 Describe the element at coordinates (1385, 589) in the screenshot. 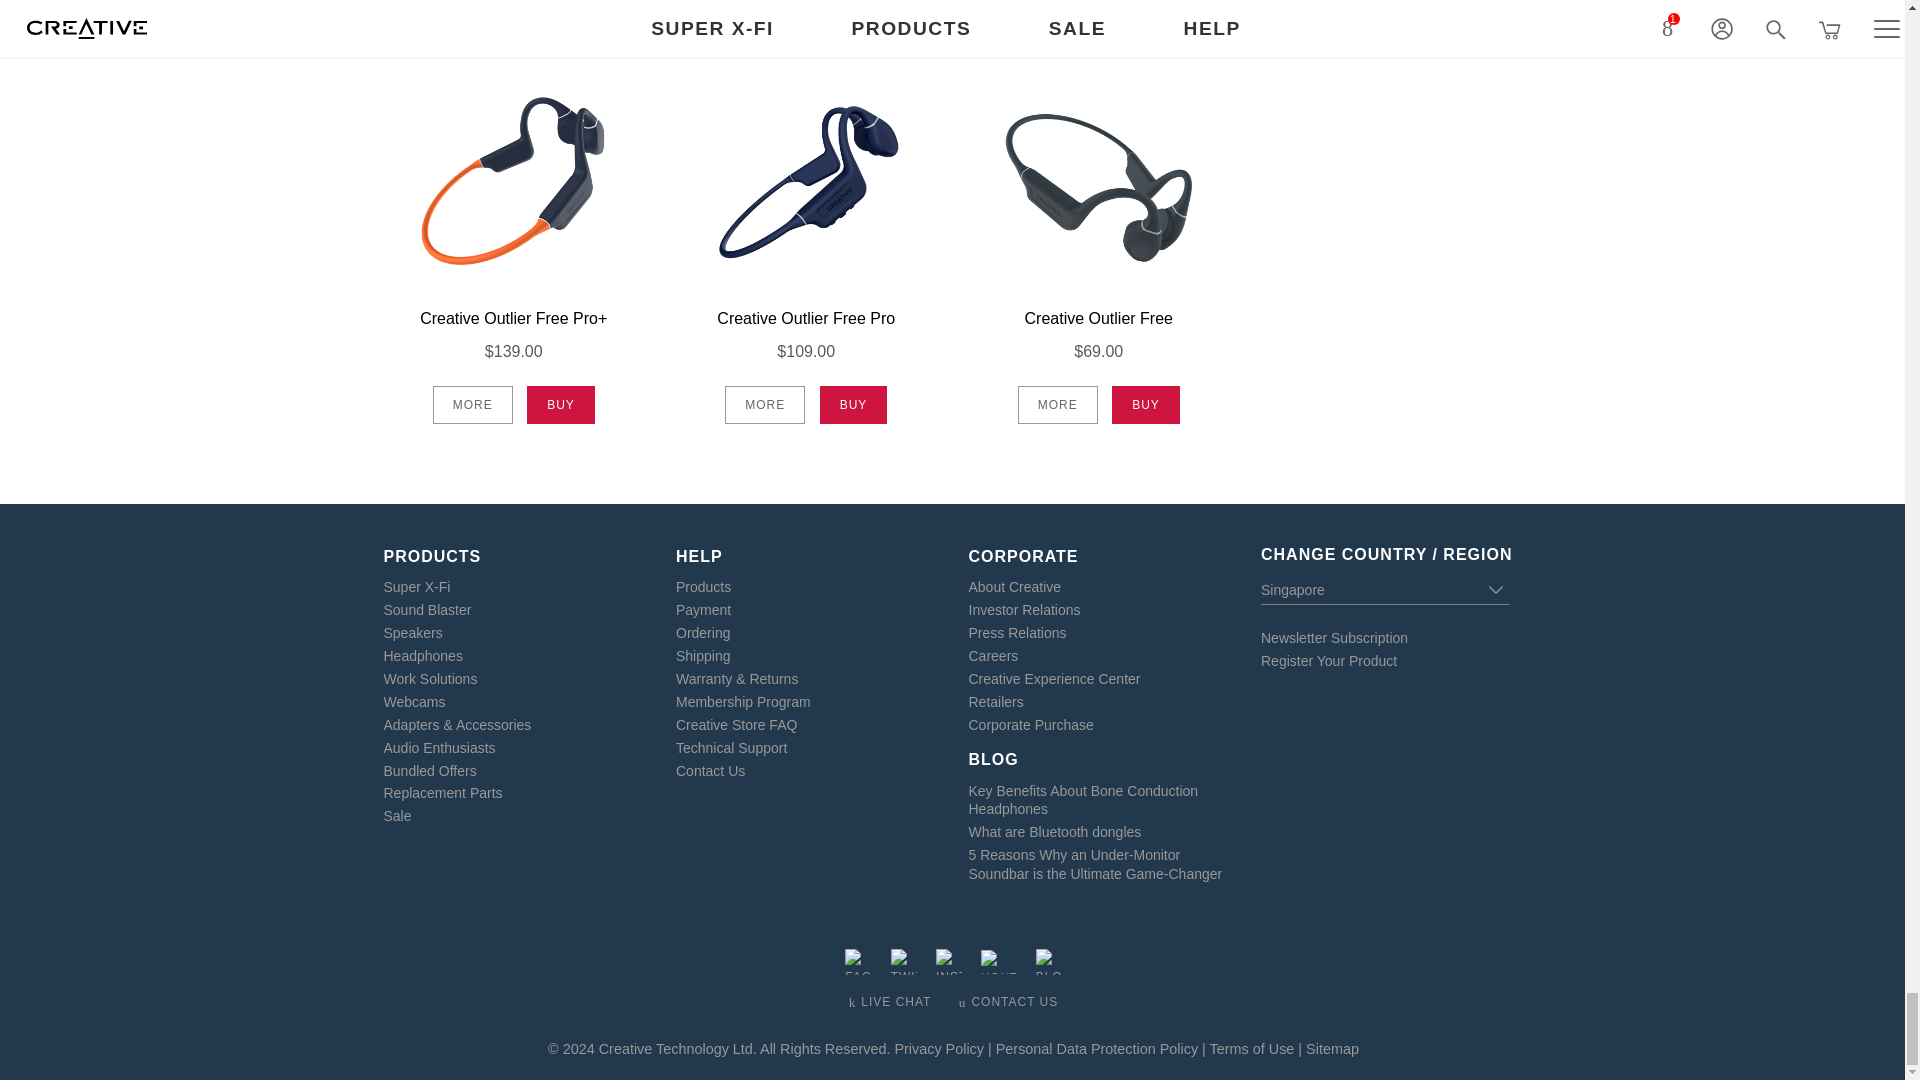

I see `Singapore` at that location.